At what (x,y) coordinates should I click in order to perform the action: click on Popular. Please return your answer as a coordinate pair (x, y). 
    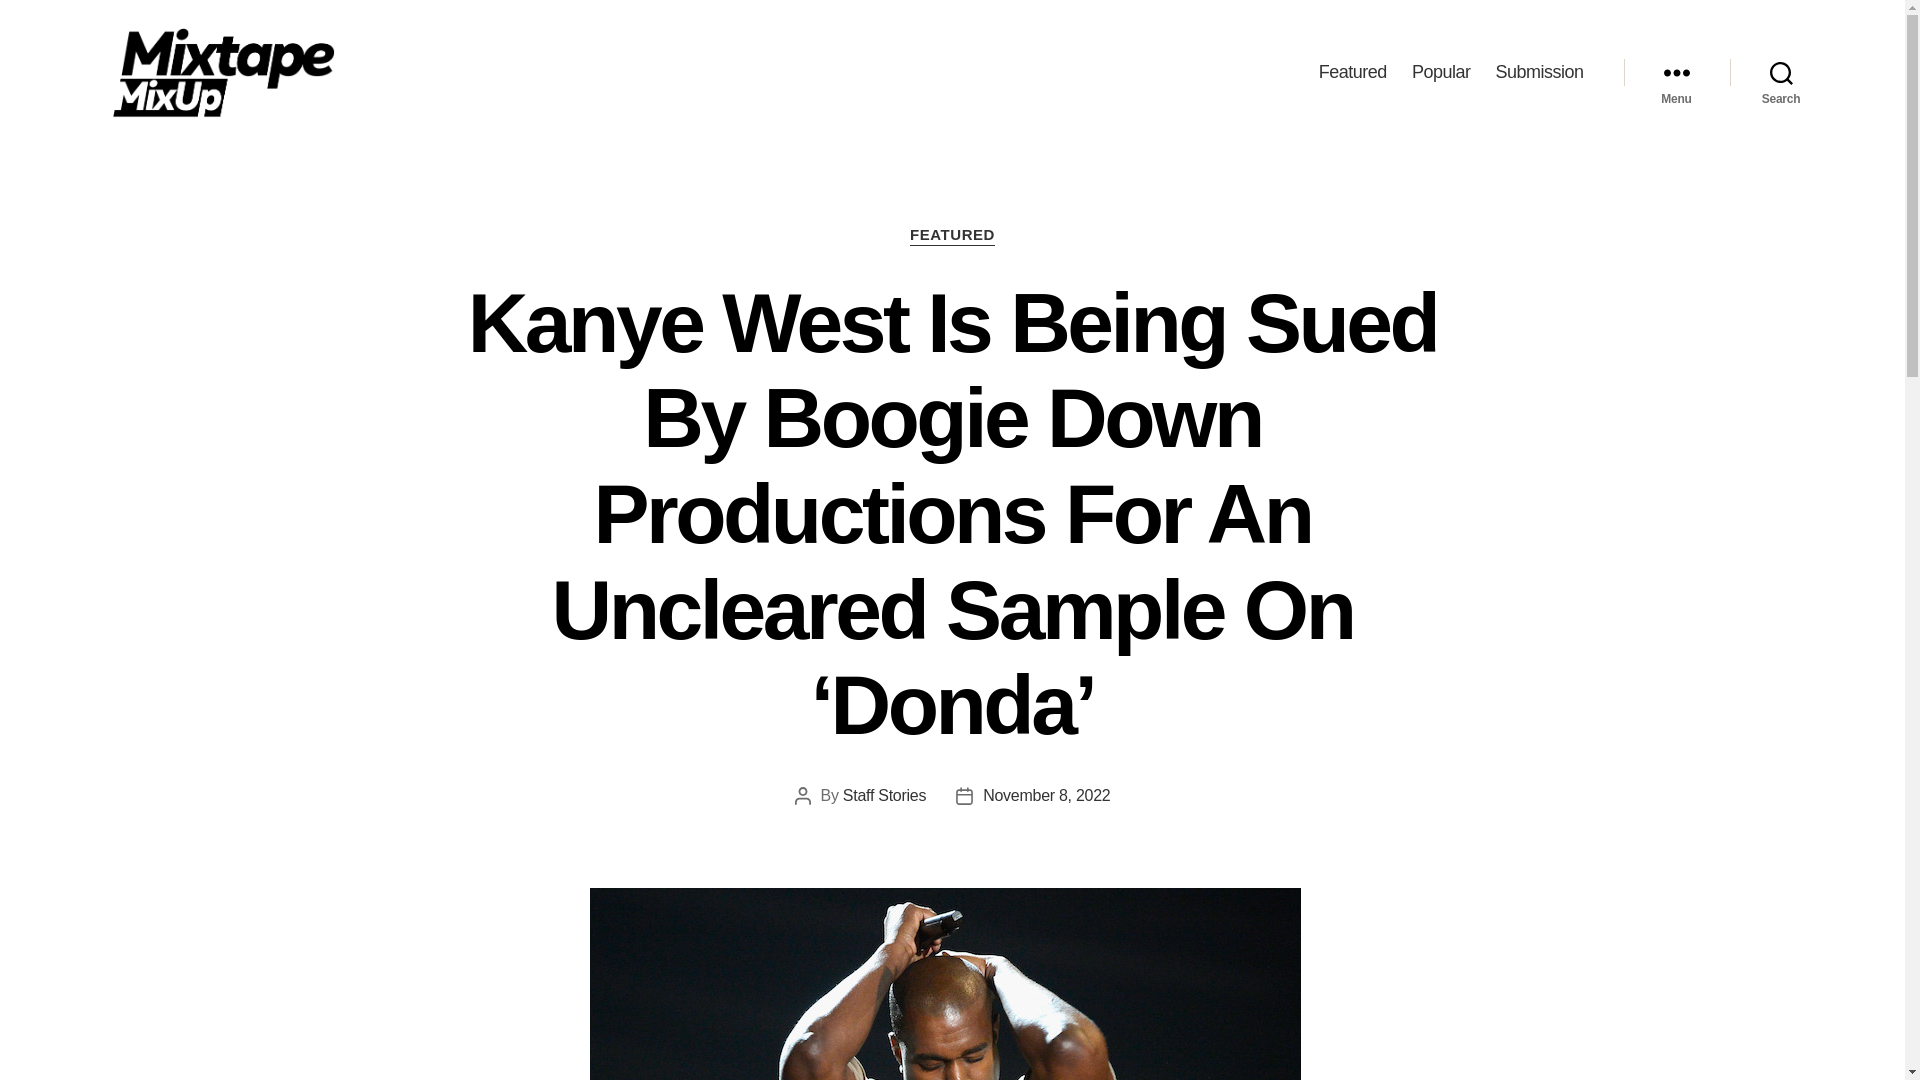
    Looking at the image, I should click on (1440, 72).